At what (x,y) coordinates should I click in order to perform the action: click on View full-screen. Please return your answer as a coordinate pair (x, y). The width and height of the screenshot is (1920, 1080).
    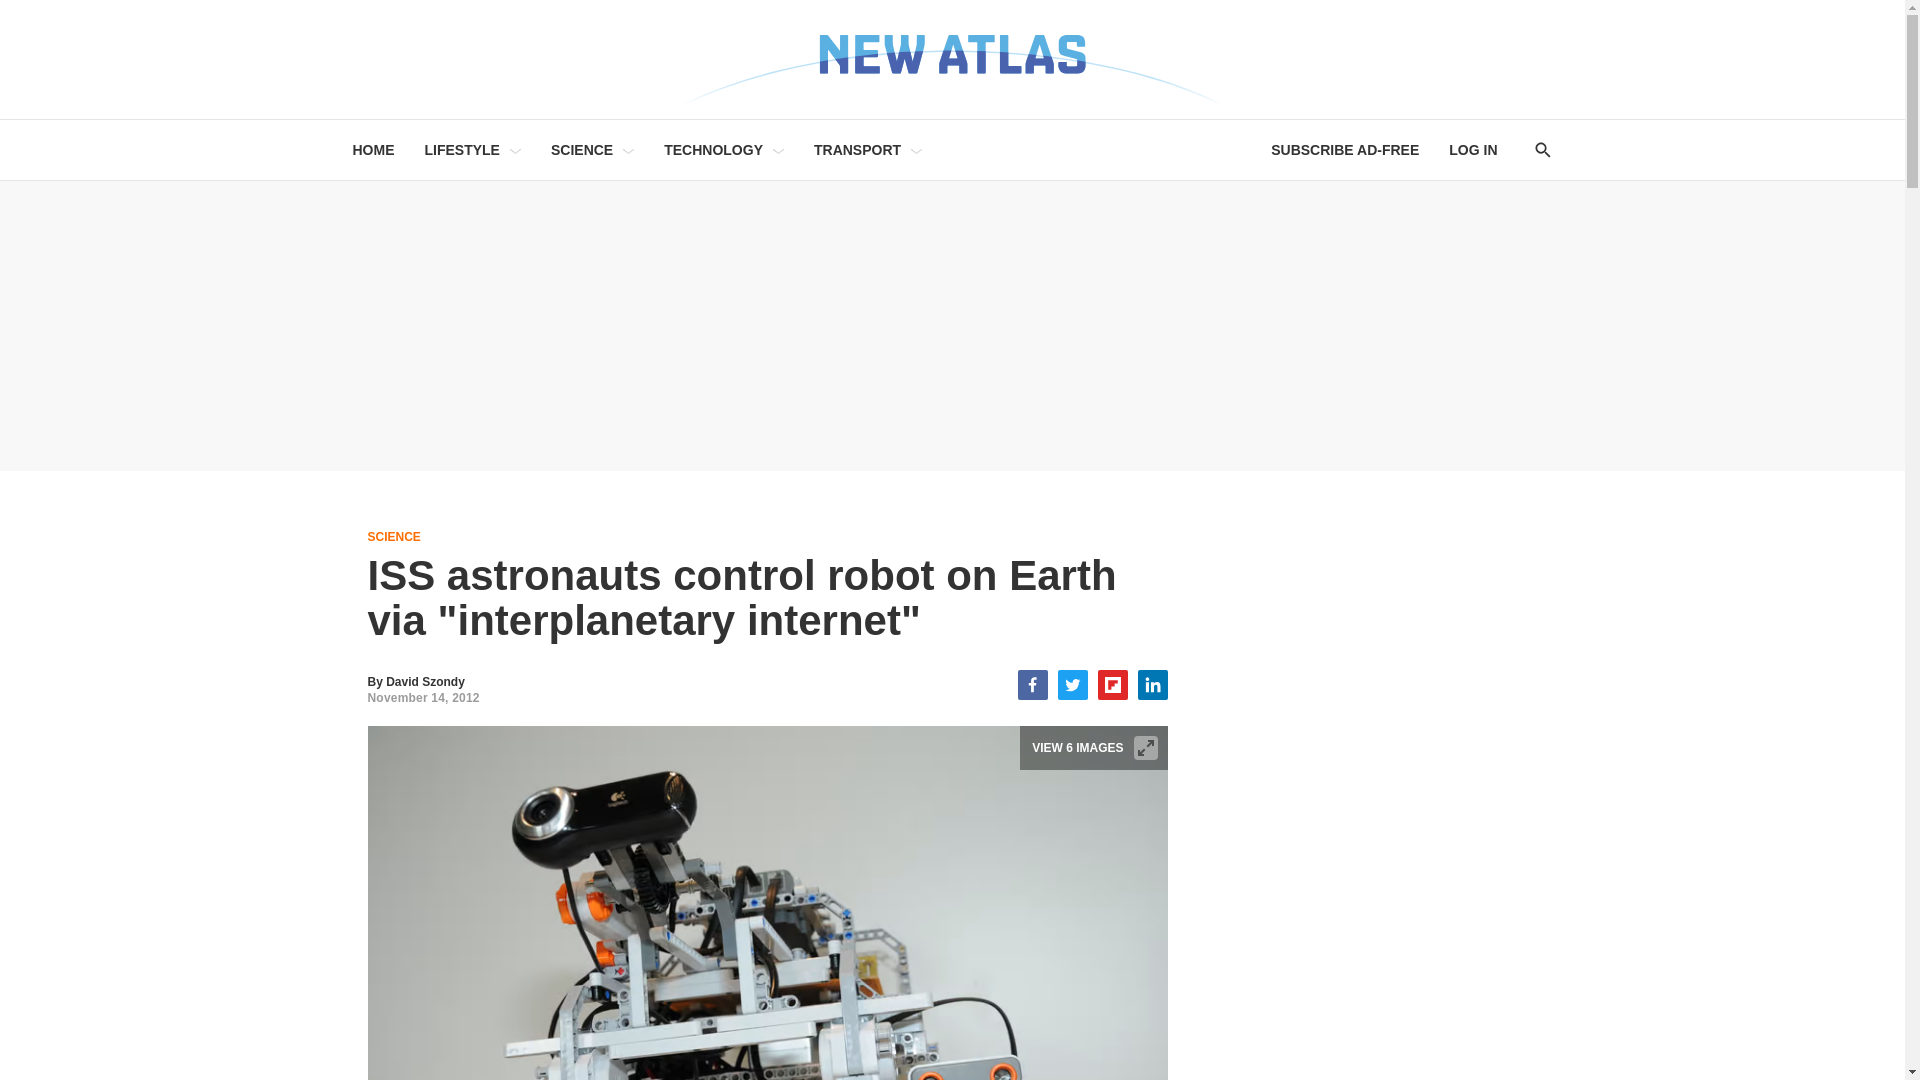
    Looking at the image, I should click on (1146, 748).